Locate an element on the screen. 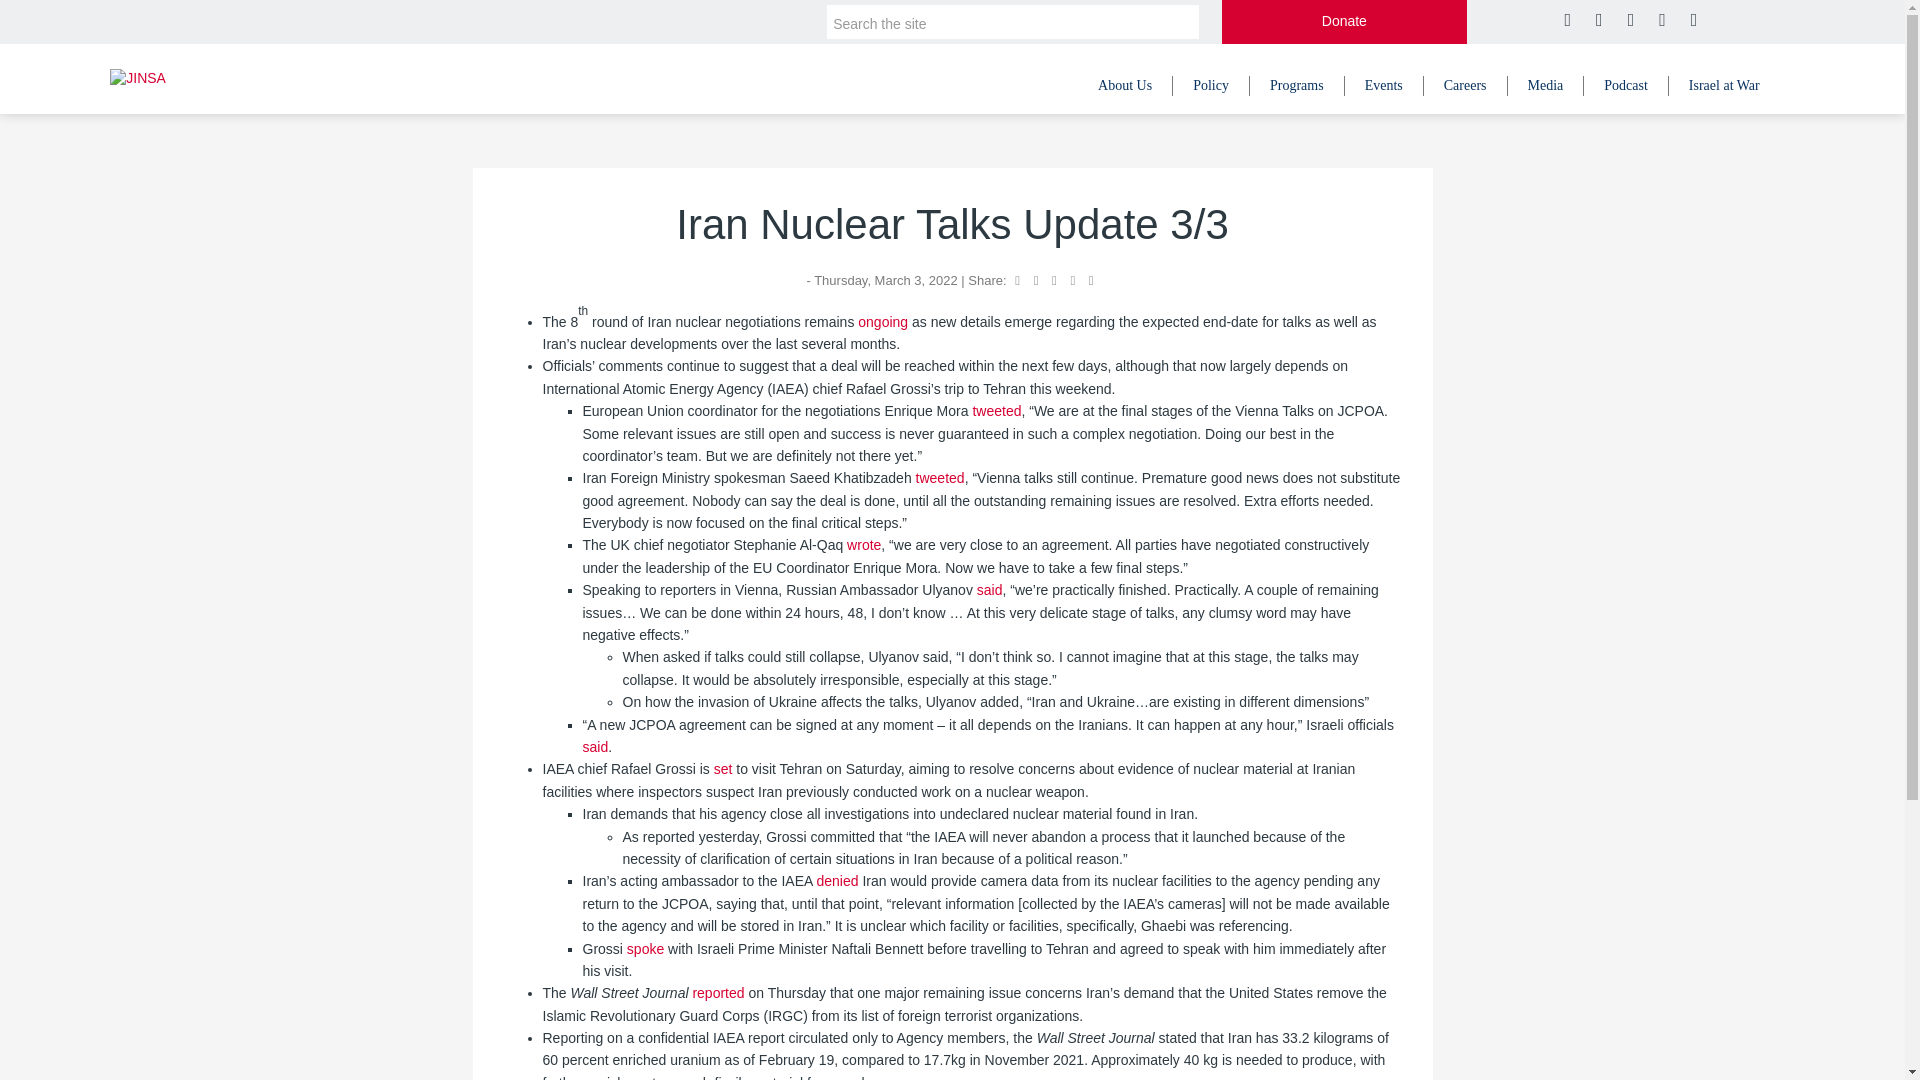 Image resolution: width=1920 pixels, height=1080 pixels. tweeted is located at coordinates (996, 410).